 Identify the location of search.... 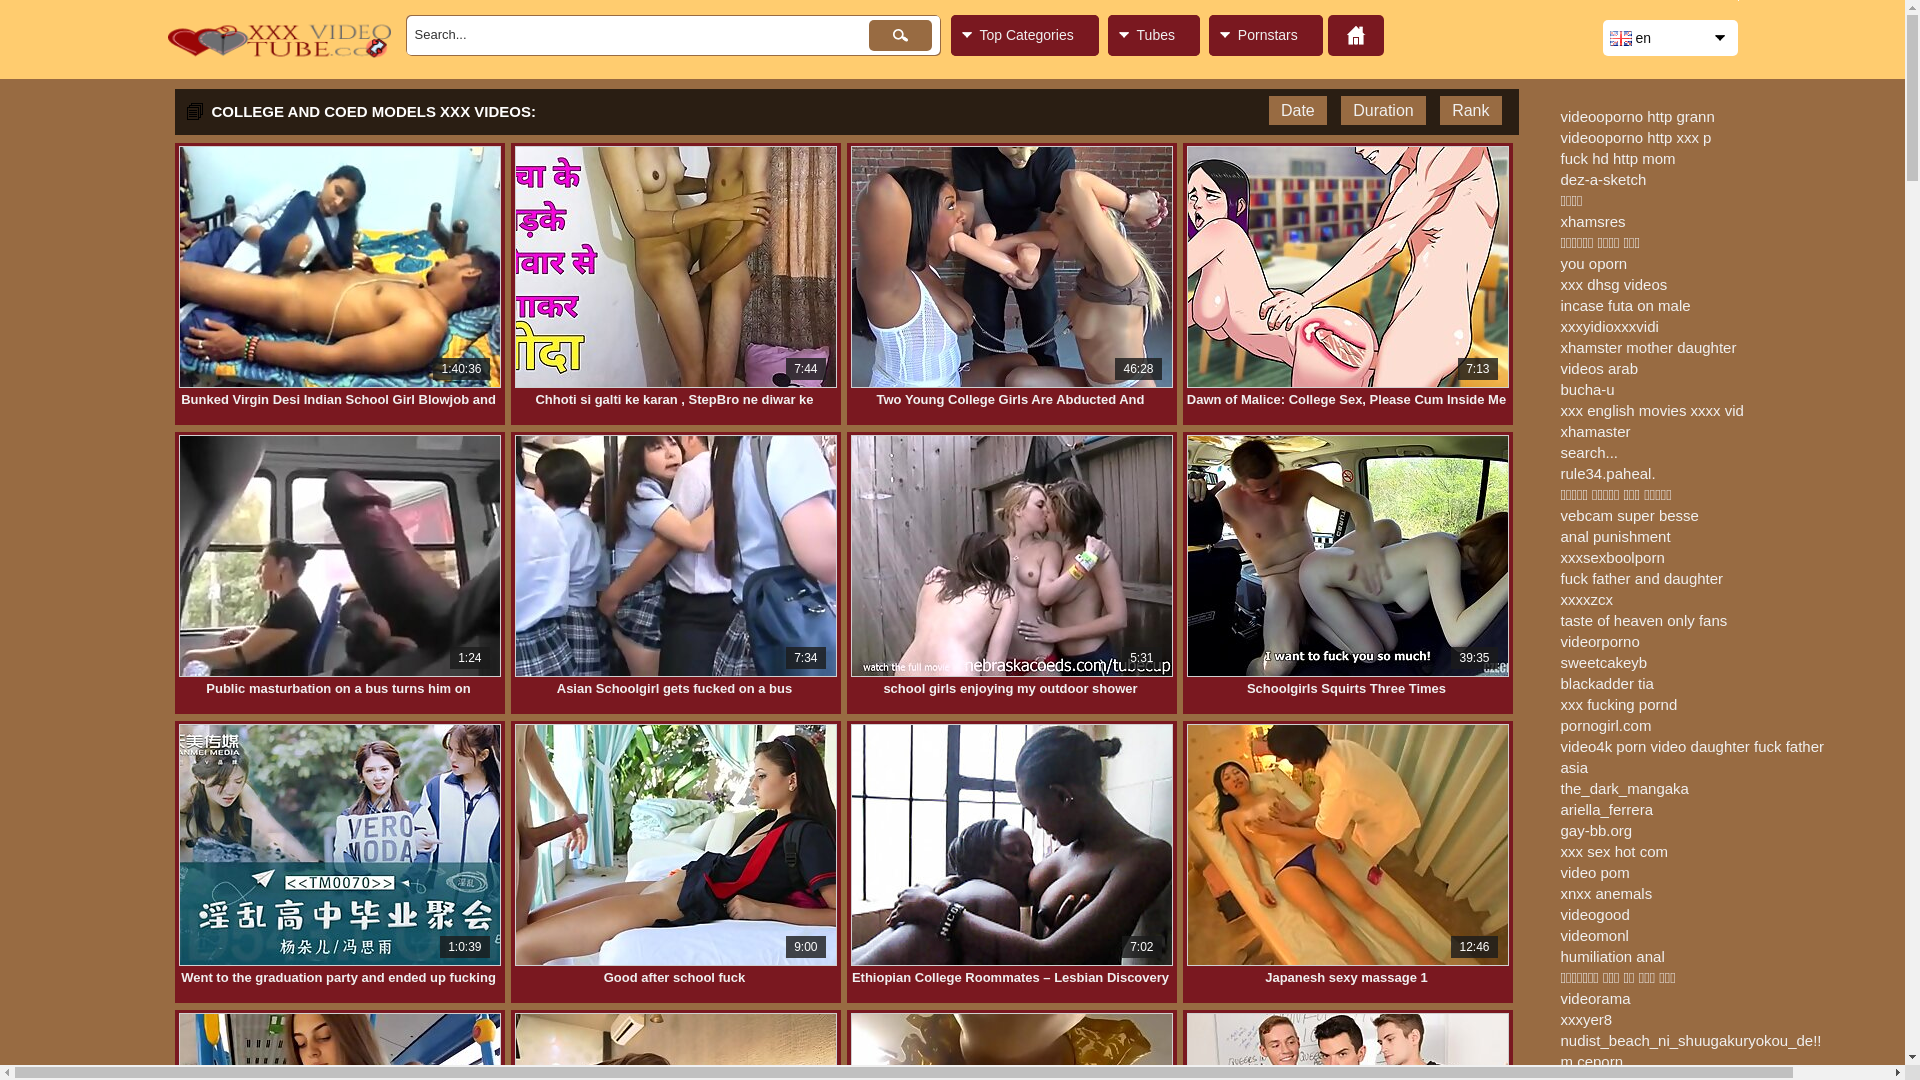
(1589, 452).